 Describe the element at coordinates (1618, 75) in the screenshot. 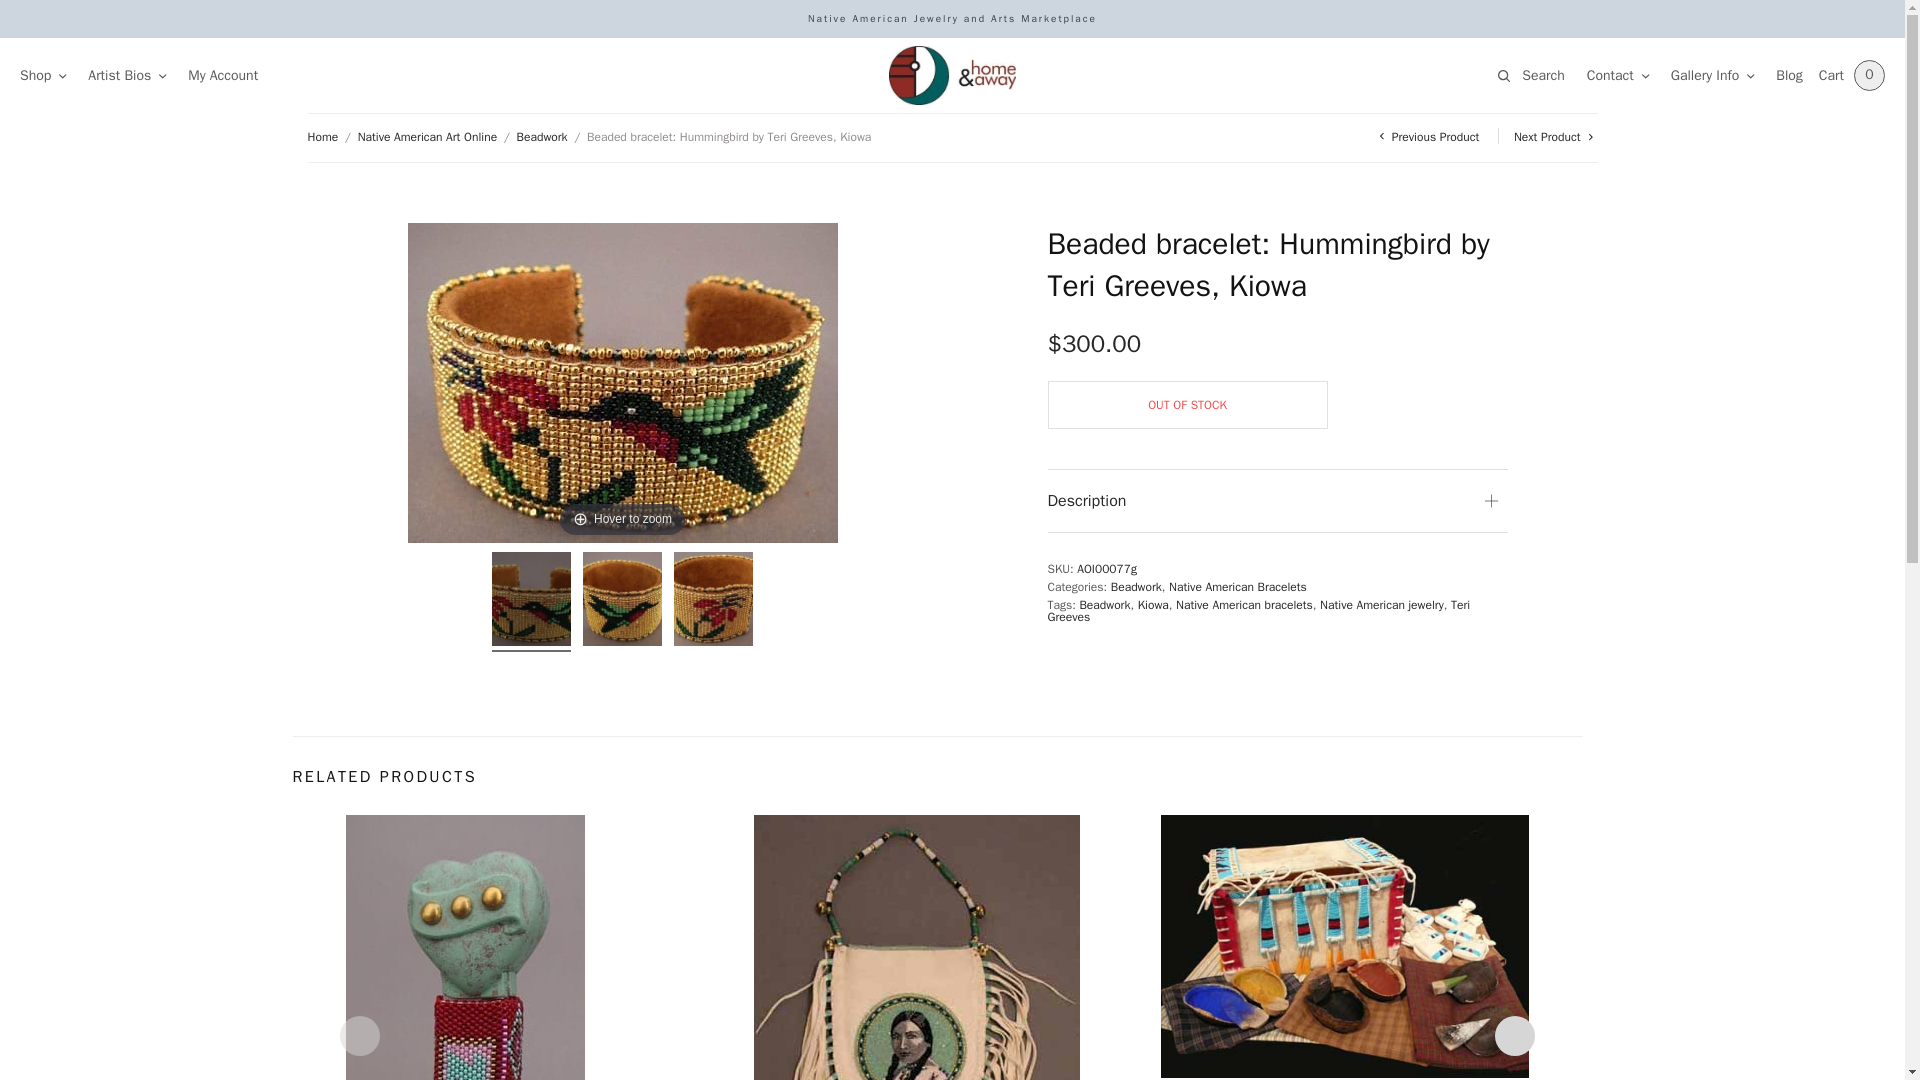

I see `Contact` at that location.